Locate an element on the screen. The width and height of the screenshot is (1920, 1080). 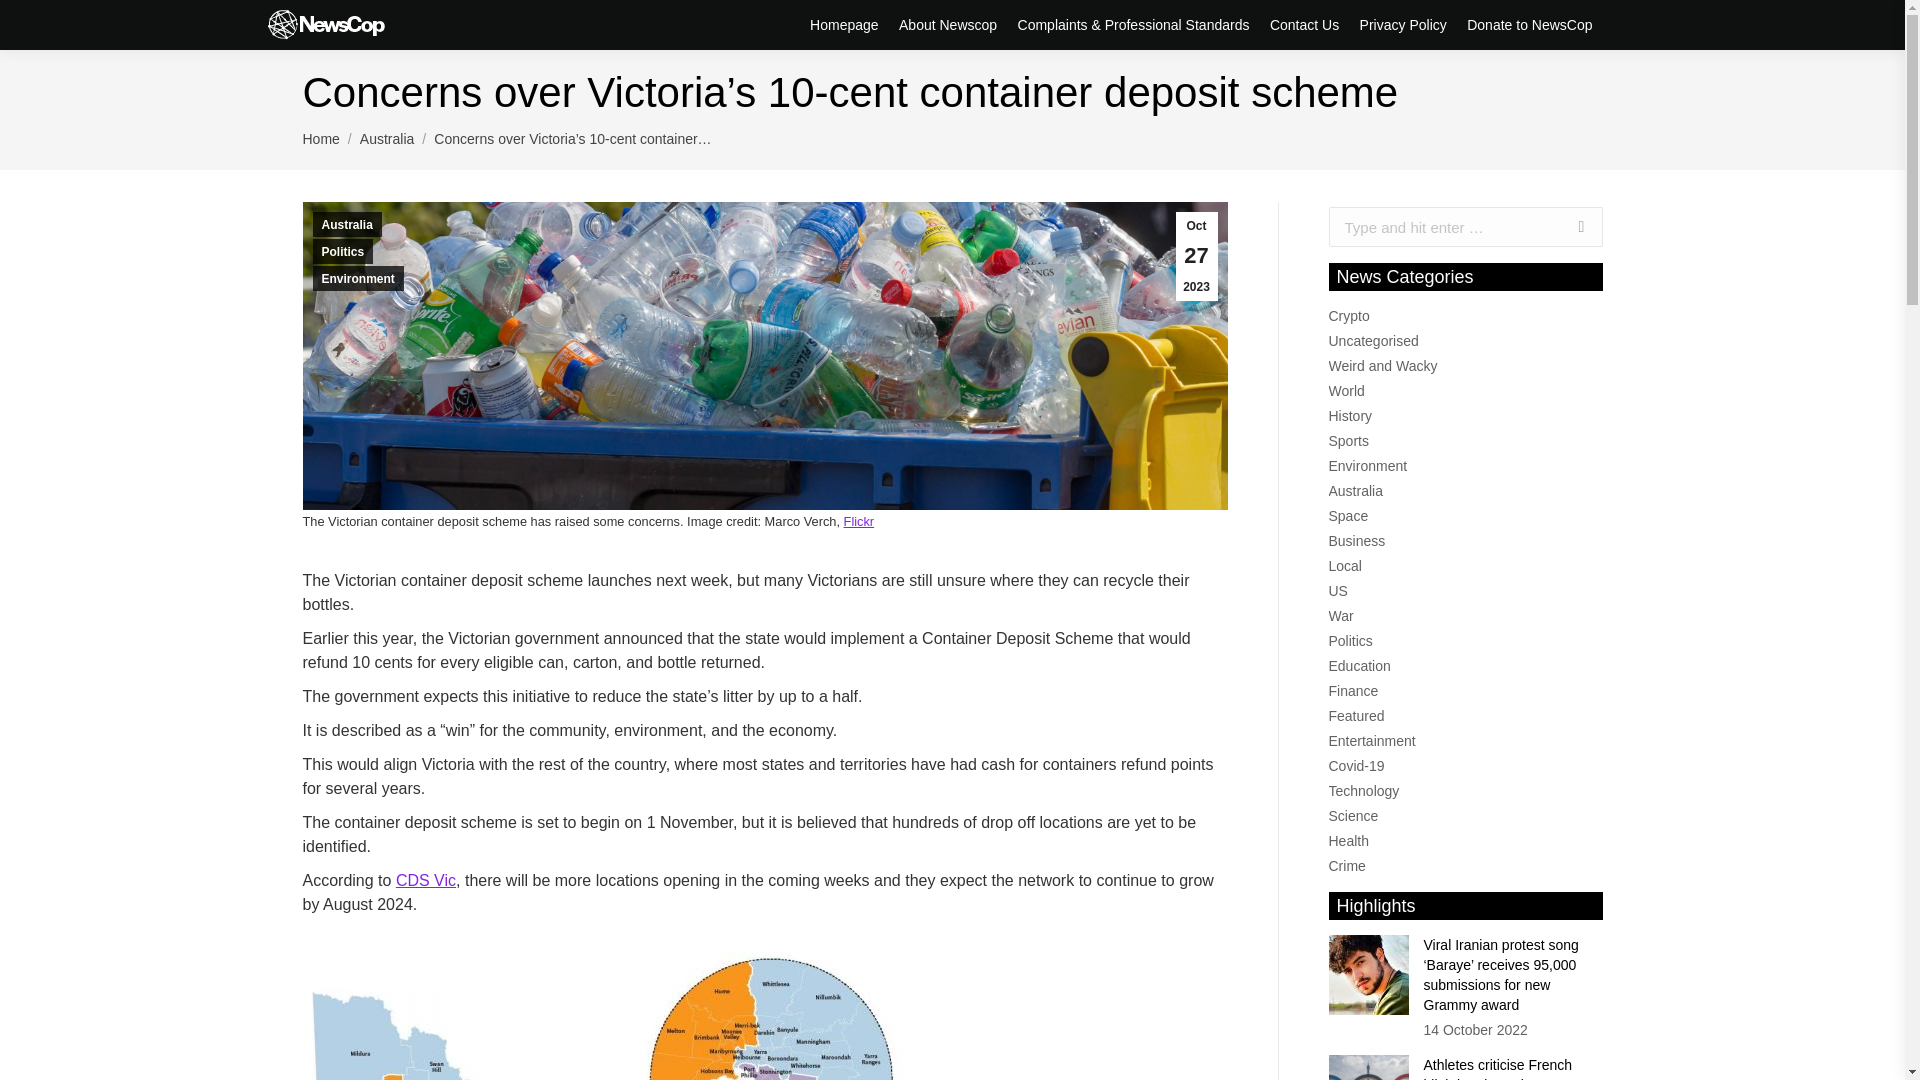
Contact Us is located at coordinates (1304, 24).